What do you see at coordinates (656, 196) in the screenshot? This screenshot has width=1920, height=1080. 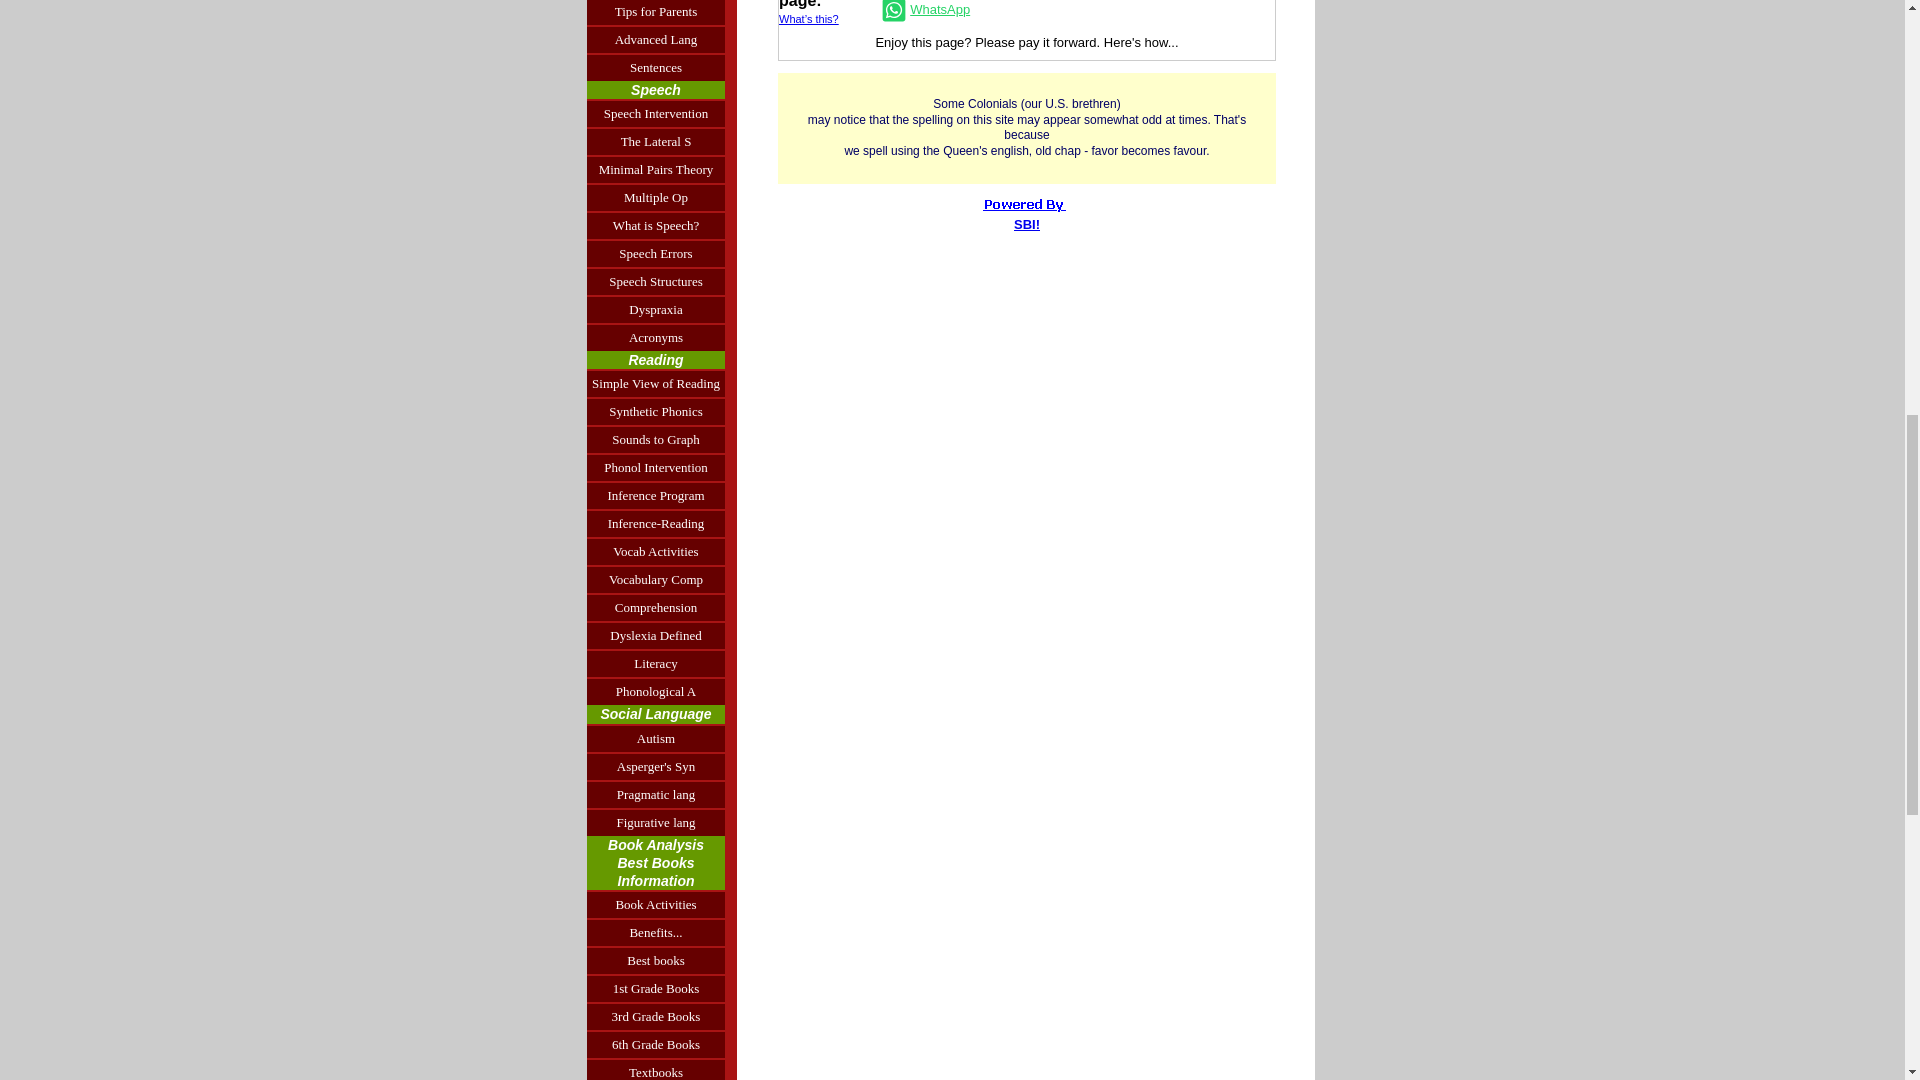 I see `Multiple Op` at bounding box center [656, 196].